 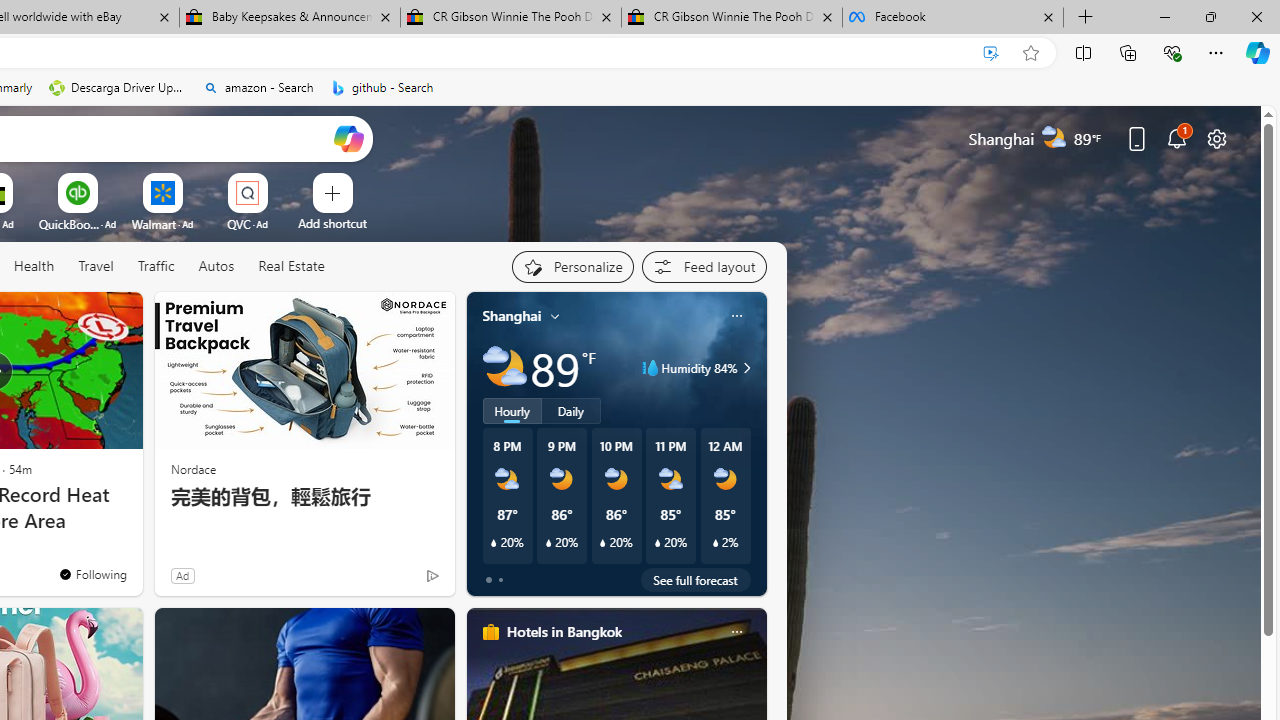 What do you see at coordinates (744, 368) in the screenshot?
I see `Humidity 84%` at bounding box center [744, 368].